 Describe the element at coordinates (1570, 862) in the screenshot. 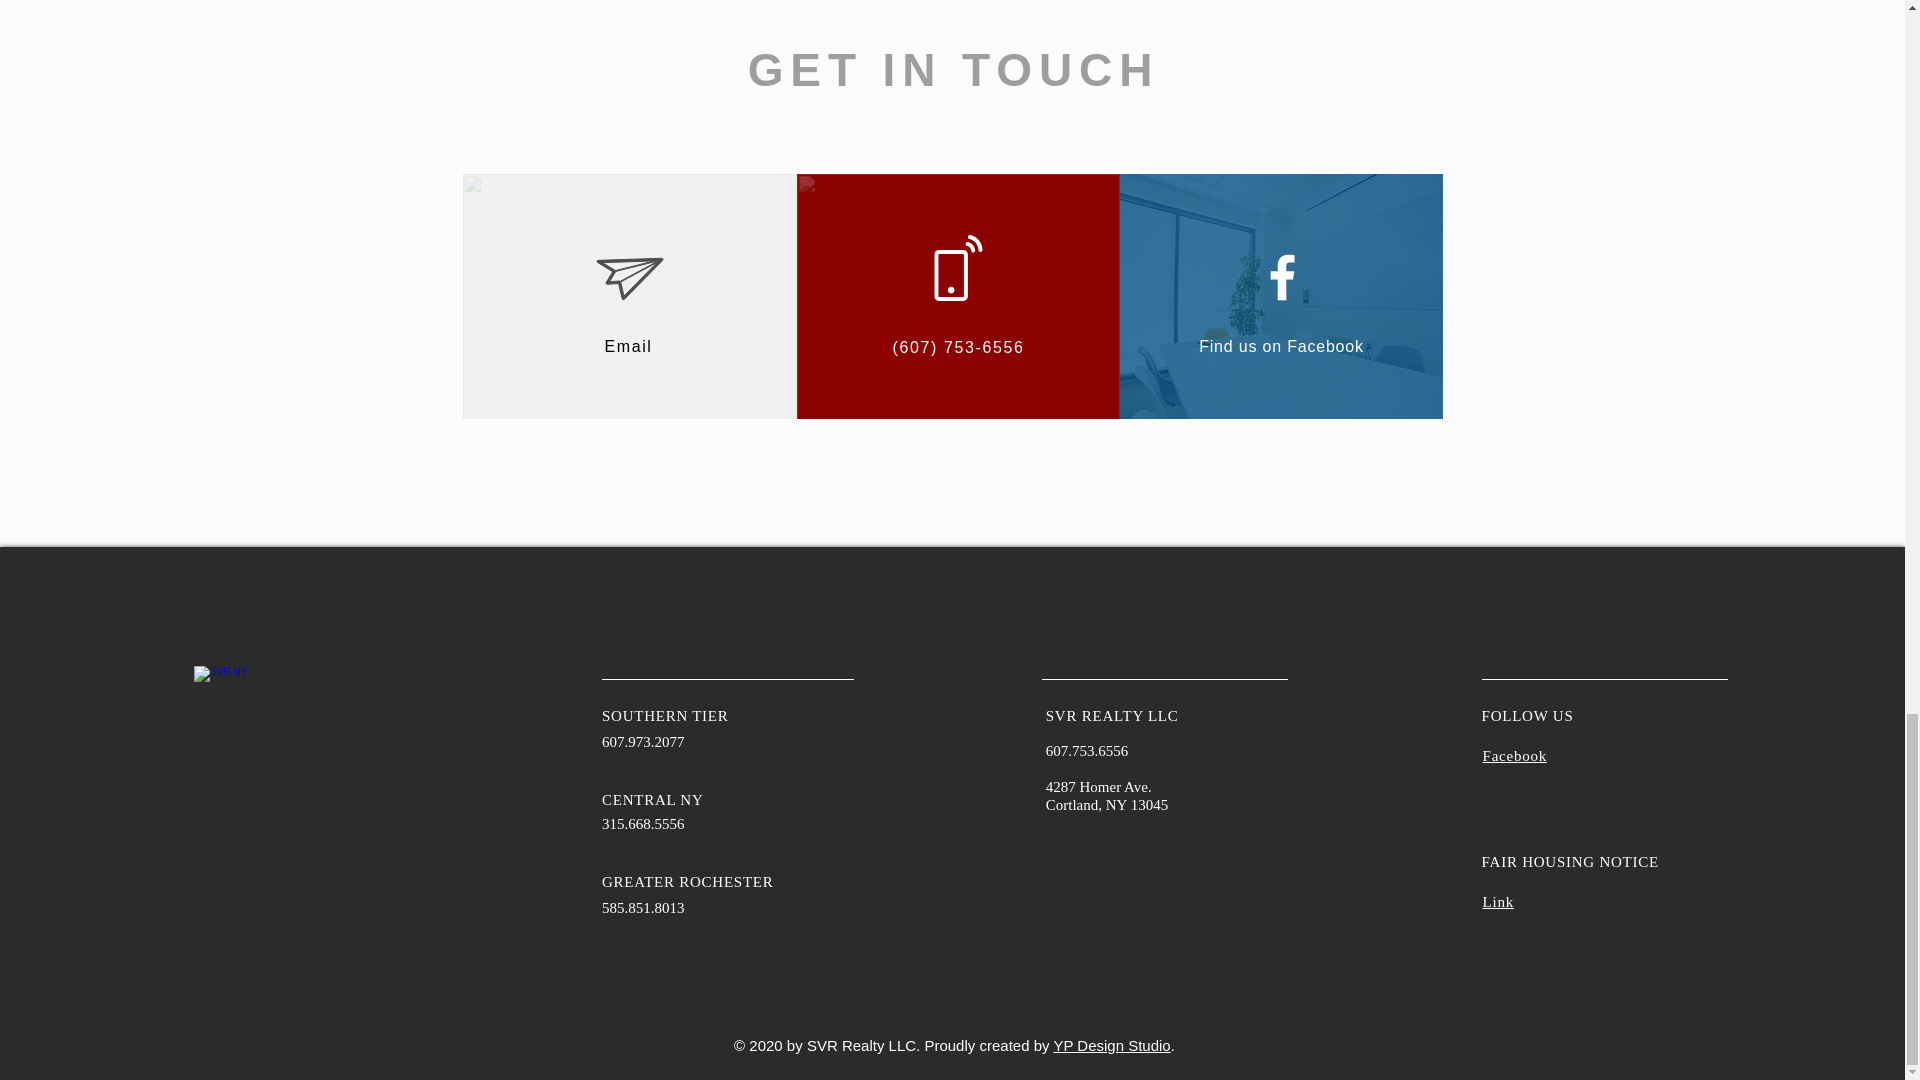

I see `FAIR HOUSING NOTICE` at that location.